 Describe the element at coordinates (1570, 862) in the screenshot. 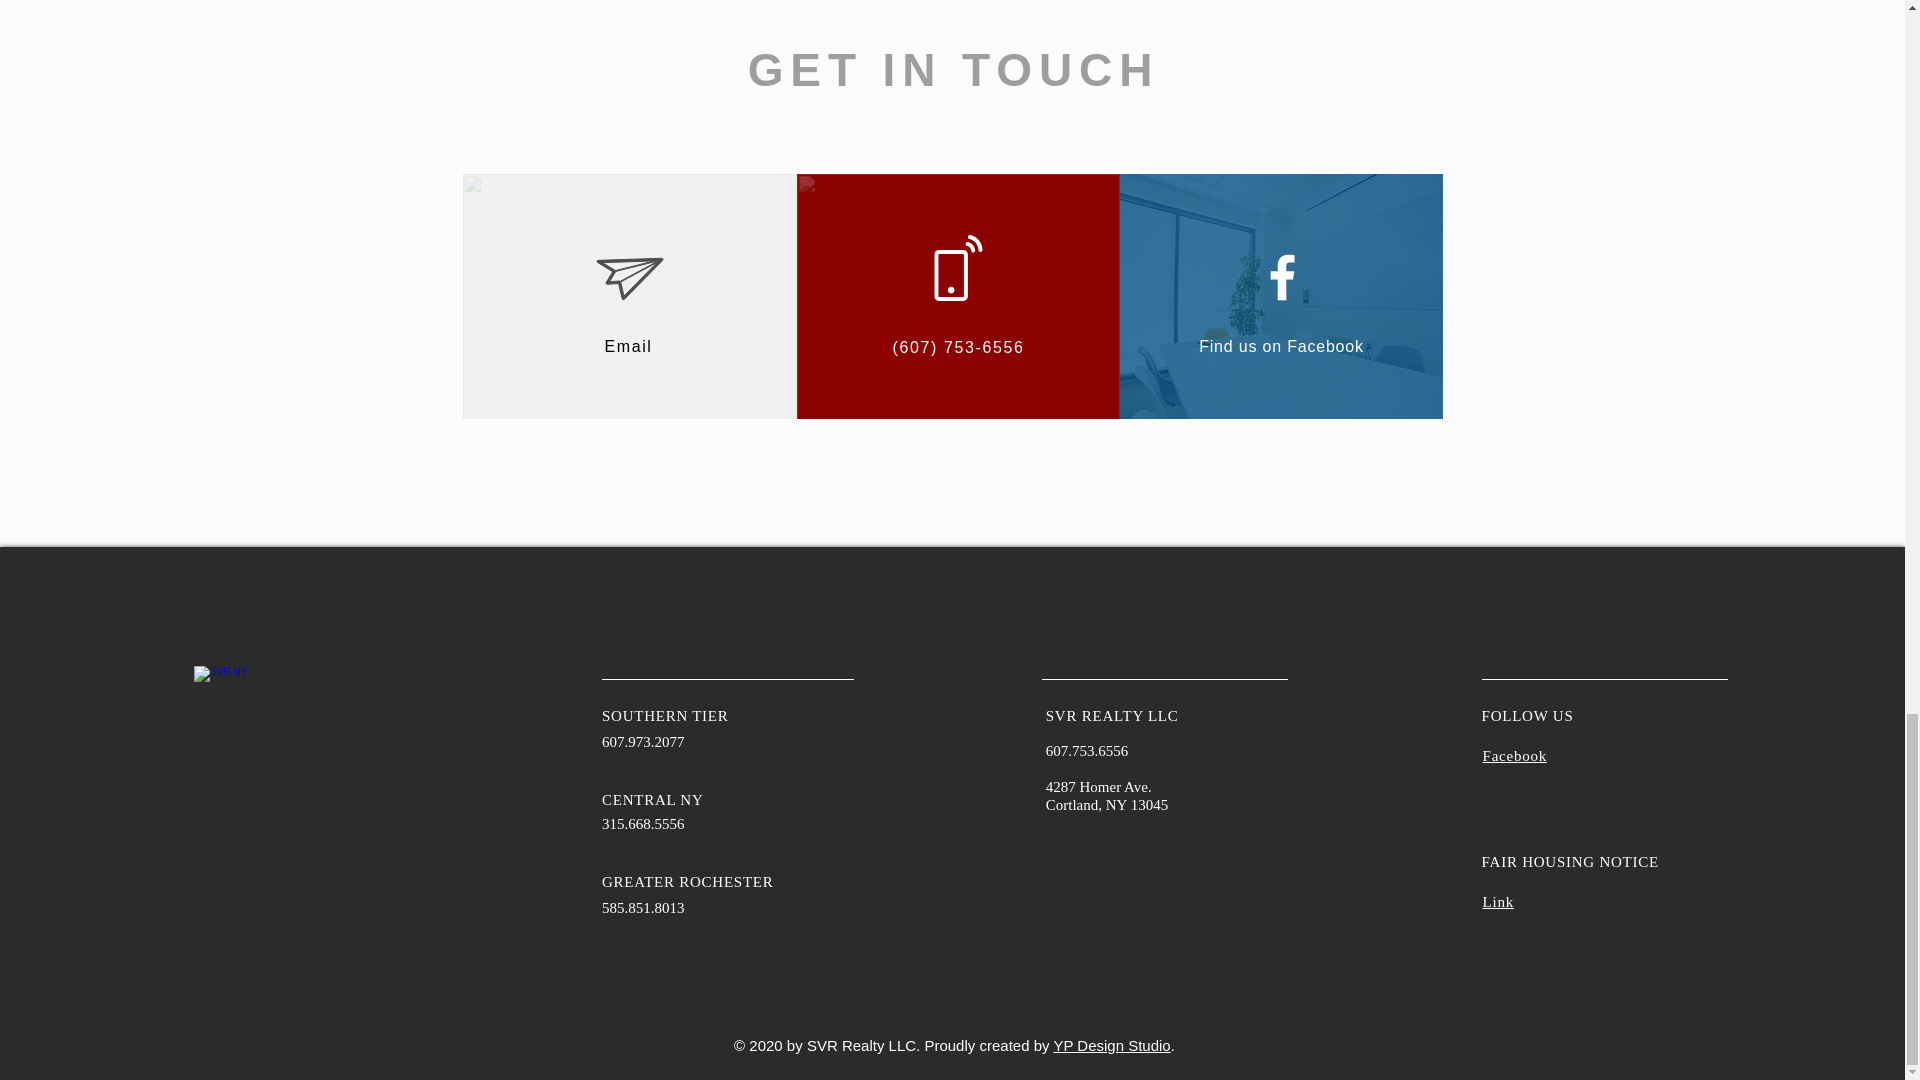

I see `FAIR HOUSING NOTICE` at that location.